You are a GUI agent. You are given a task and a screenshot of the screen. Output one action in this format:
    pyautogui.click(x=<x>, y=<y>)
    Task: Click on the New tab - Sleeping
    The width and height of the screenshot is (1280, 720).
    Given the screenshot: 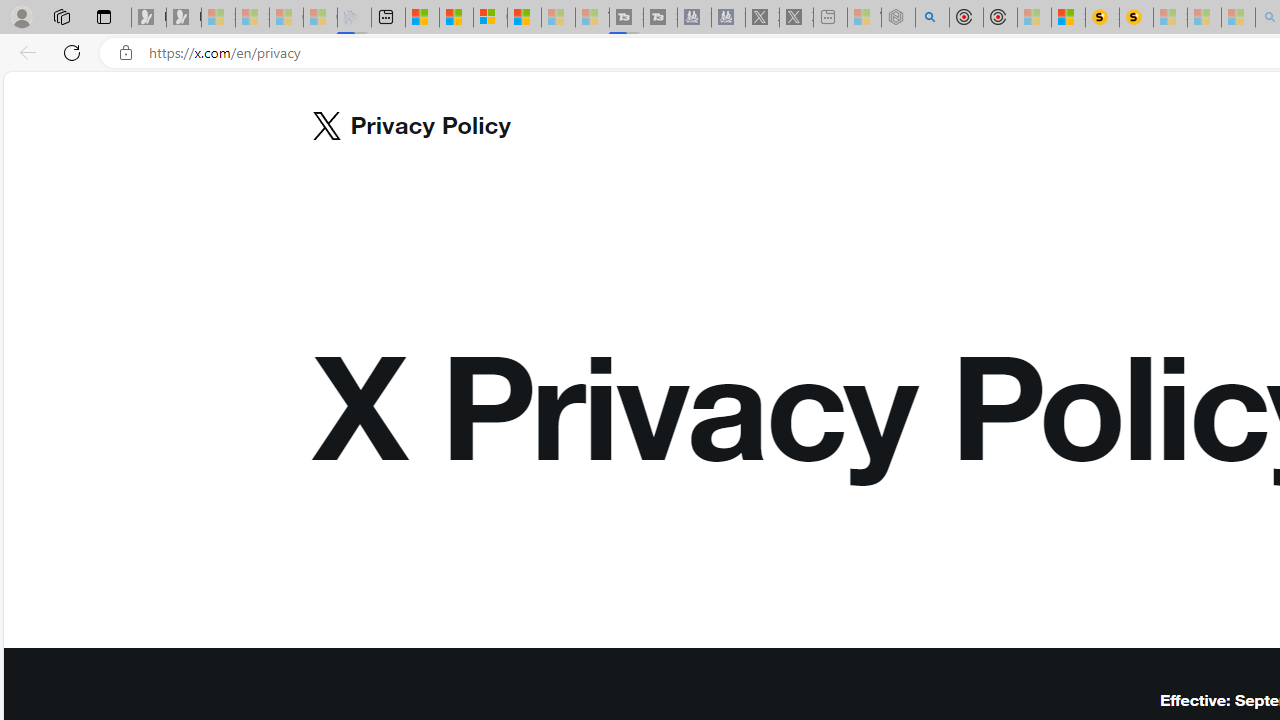 What is the action you would take?
    pyautogui.click(x=830, y=18)
    